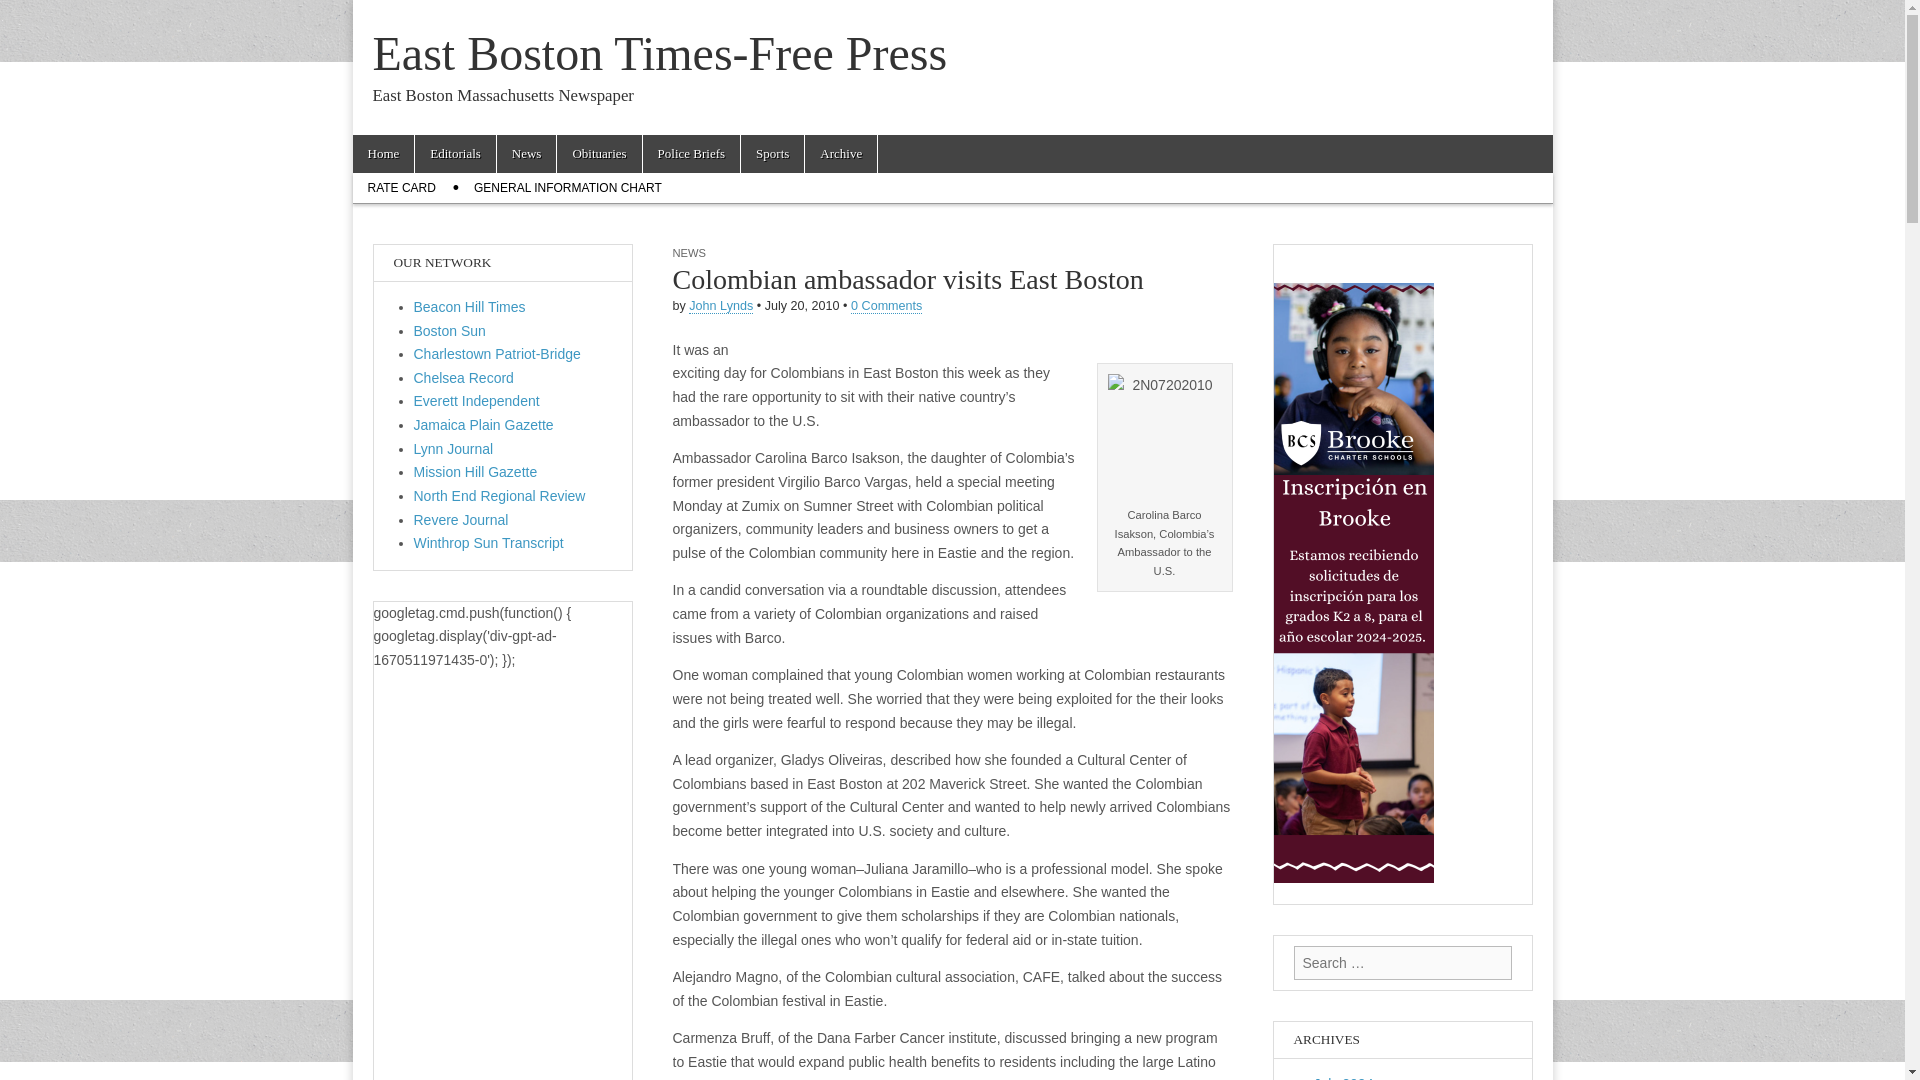  I want to click on Obituaries, so click(598, 154).